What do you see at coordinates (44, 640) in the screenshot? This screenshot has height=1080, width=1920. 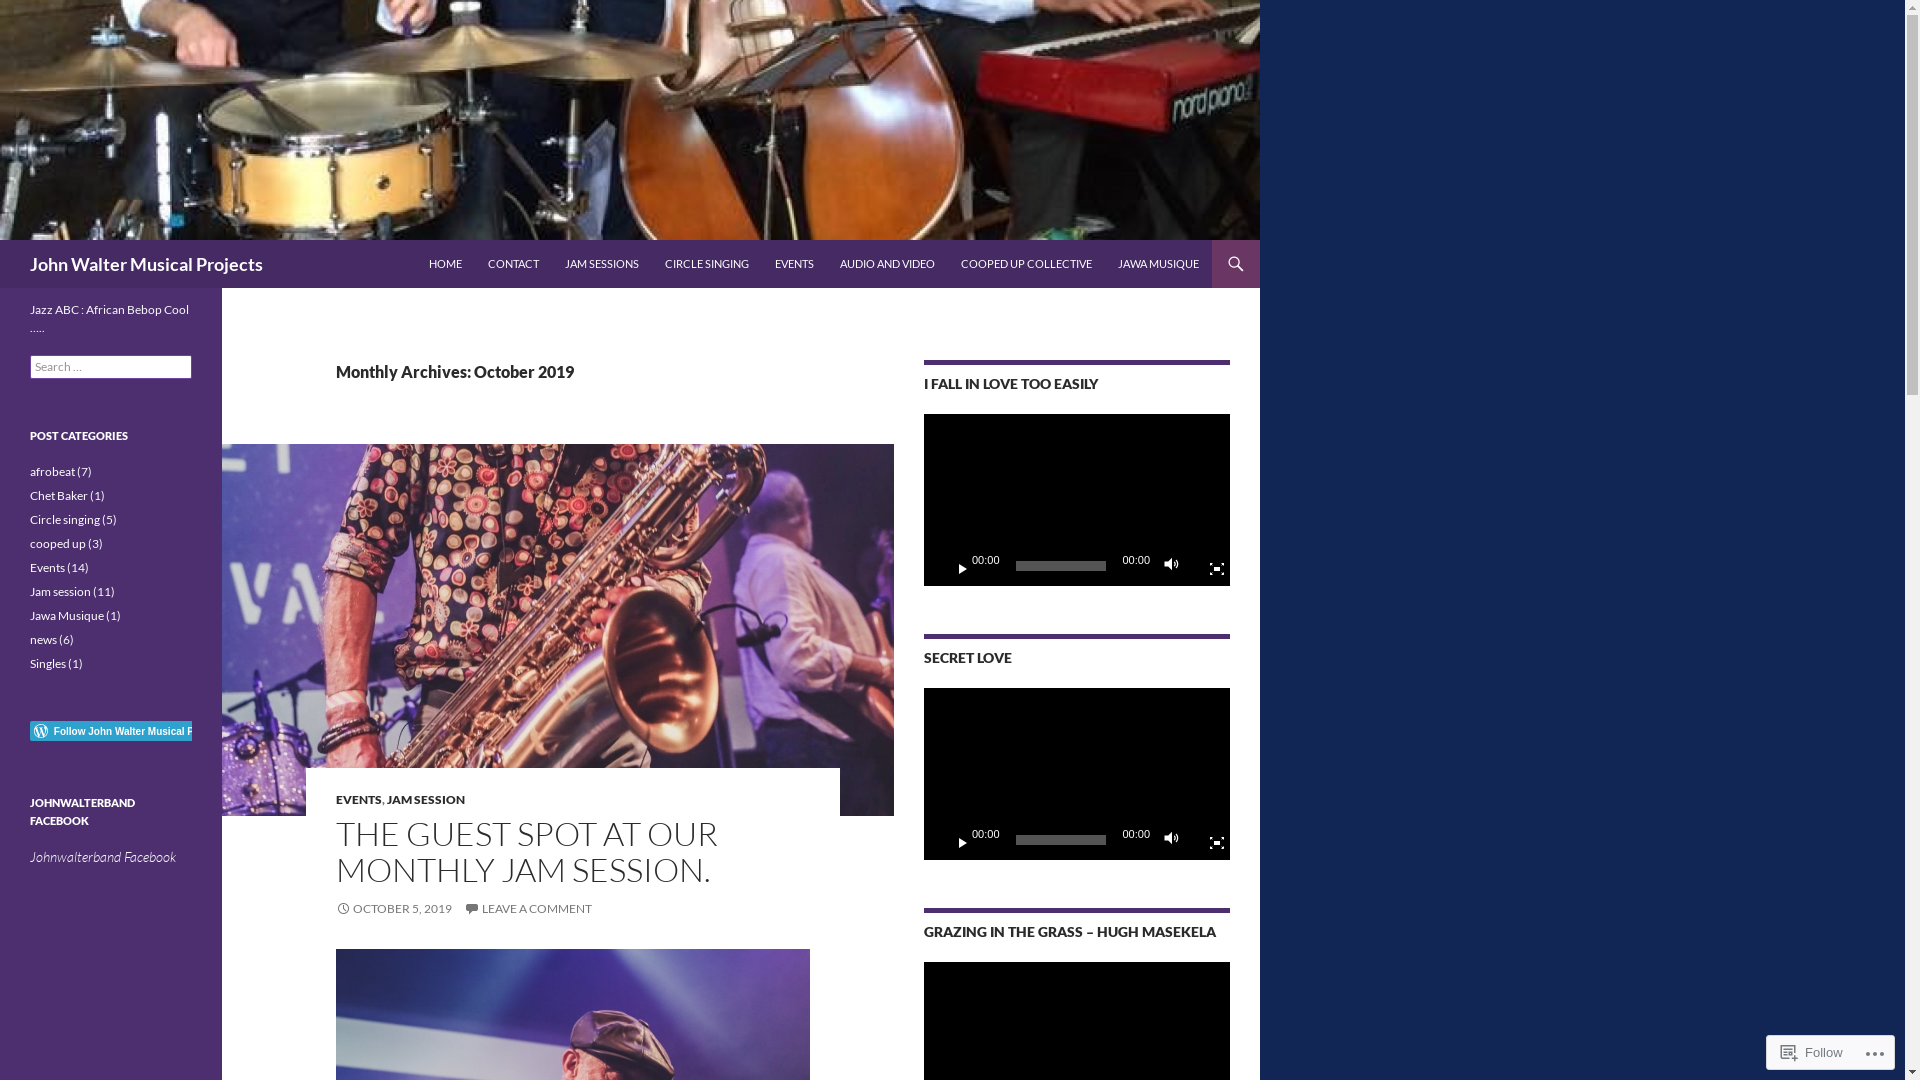 I see `news` at bounding box center [44, 640].